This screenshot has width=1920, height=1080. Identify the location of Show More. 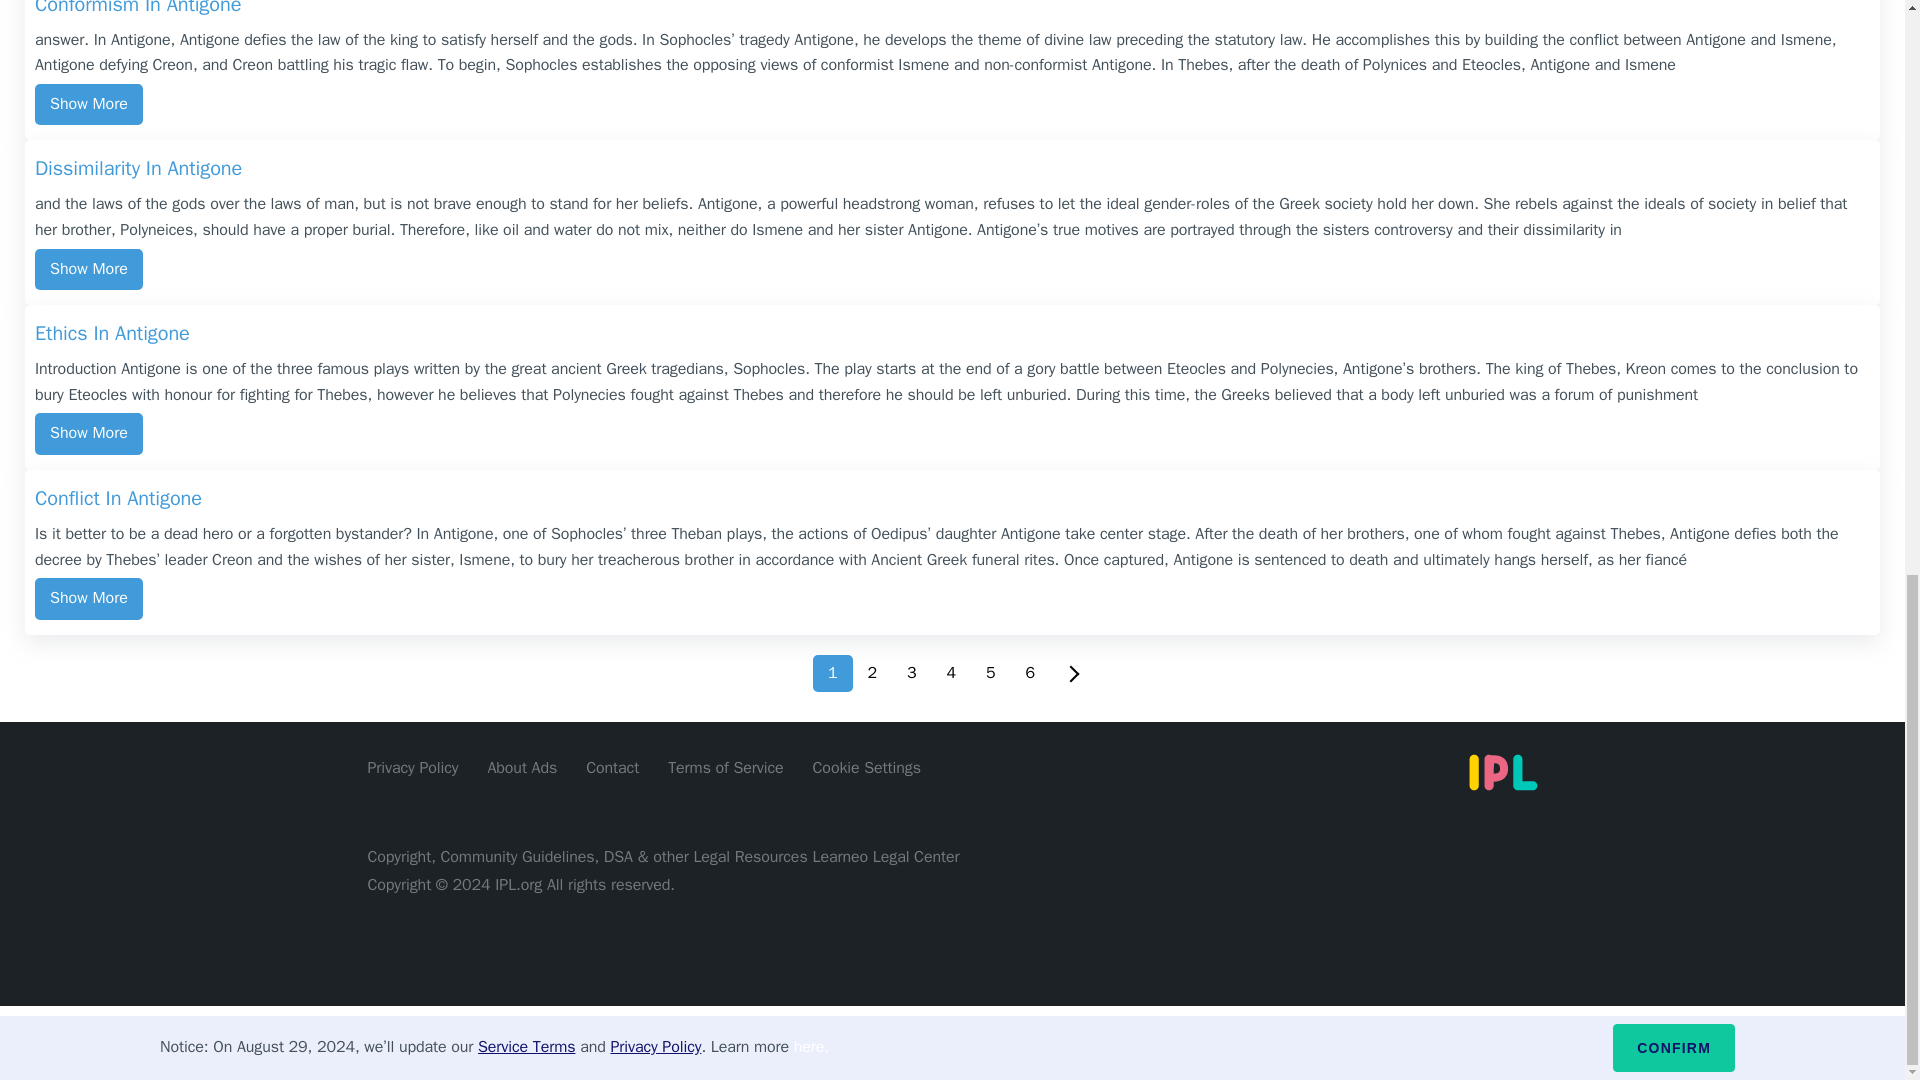
(88, 270).